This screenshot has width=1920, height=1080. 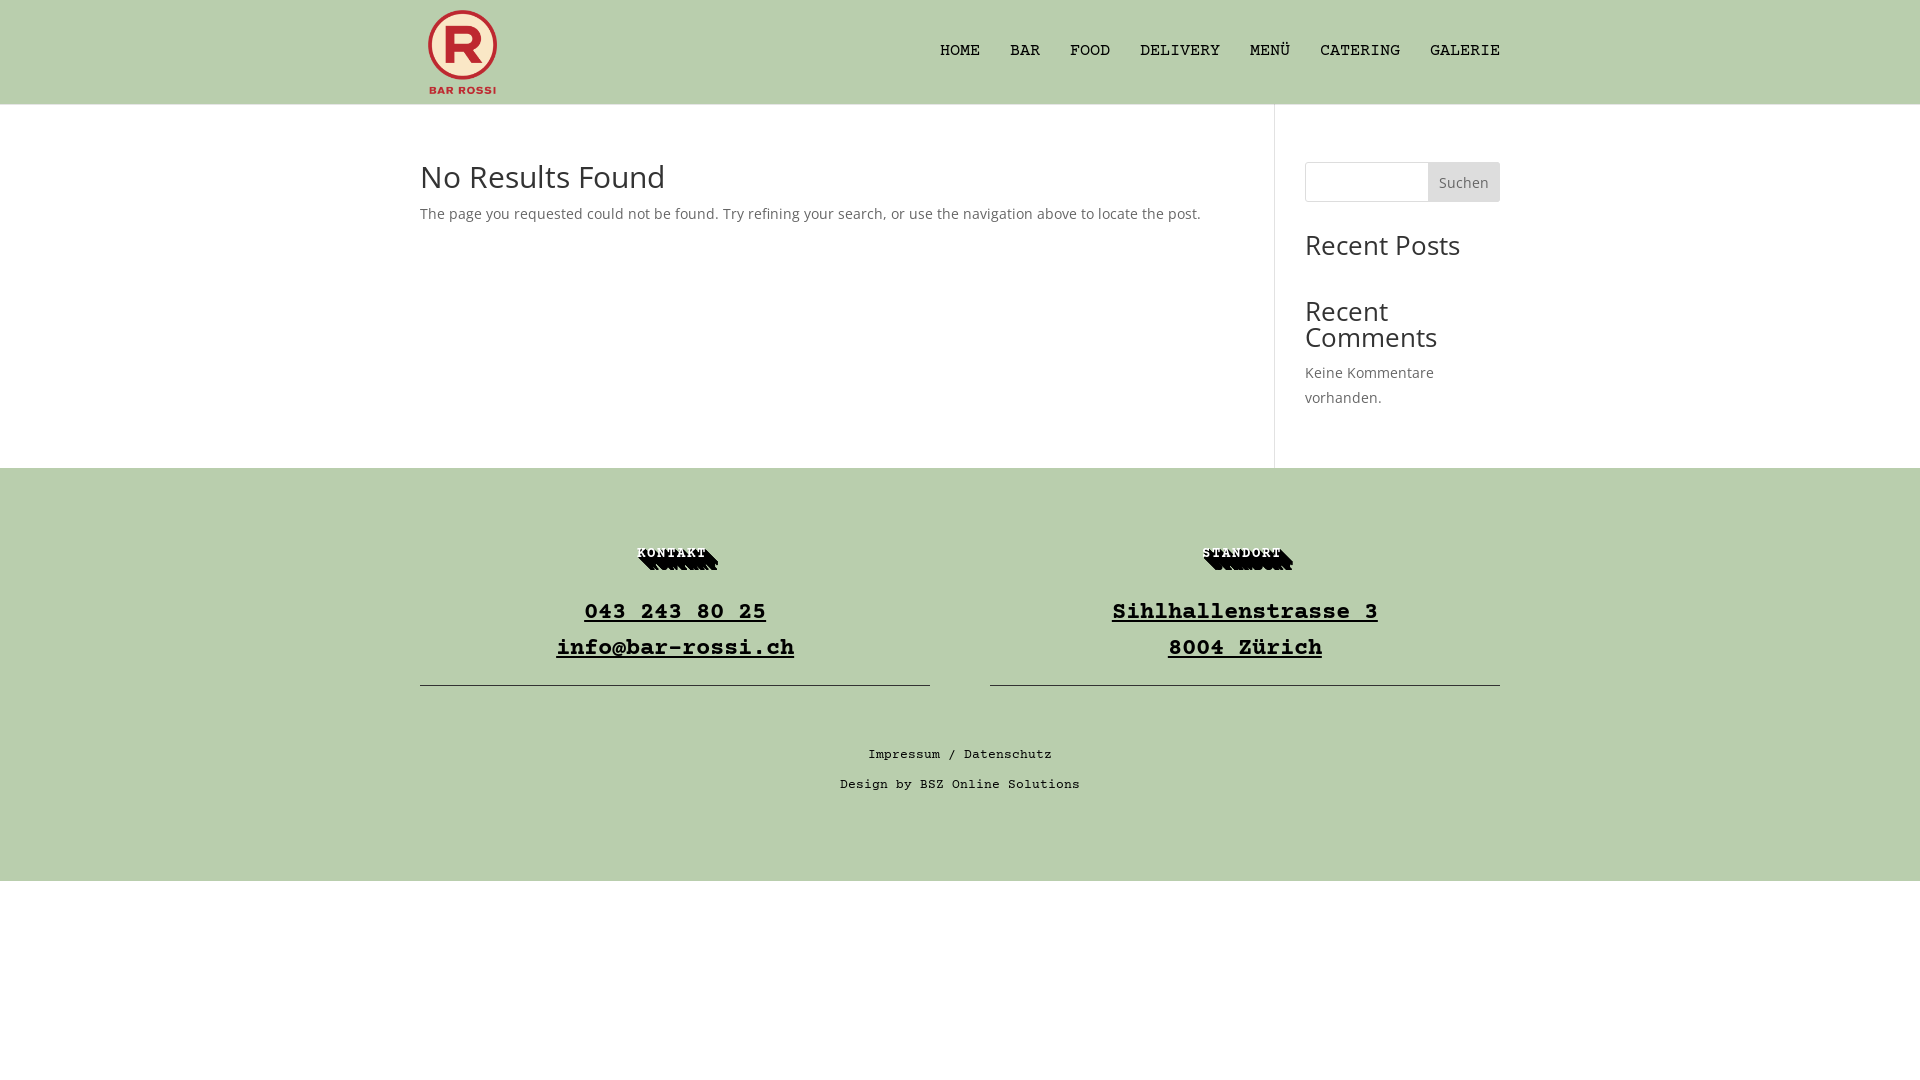 What do you see at coordinates (675, 612) in the screenshot?
I see `043 243 80 25` at bounding box center [675, 612].